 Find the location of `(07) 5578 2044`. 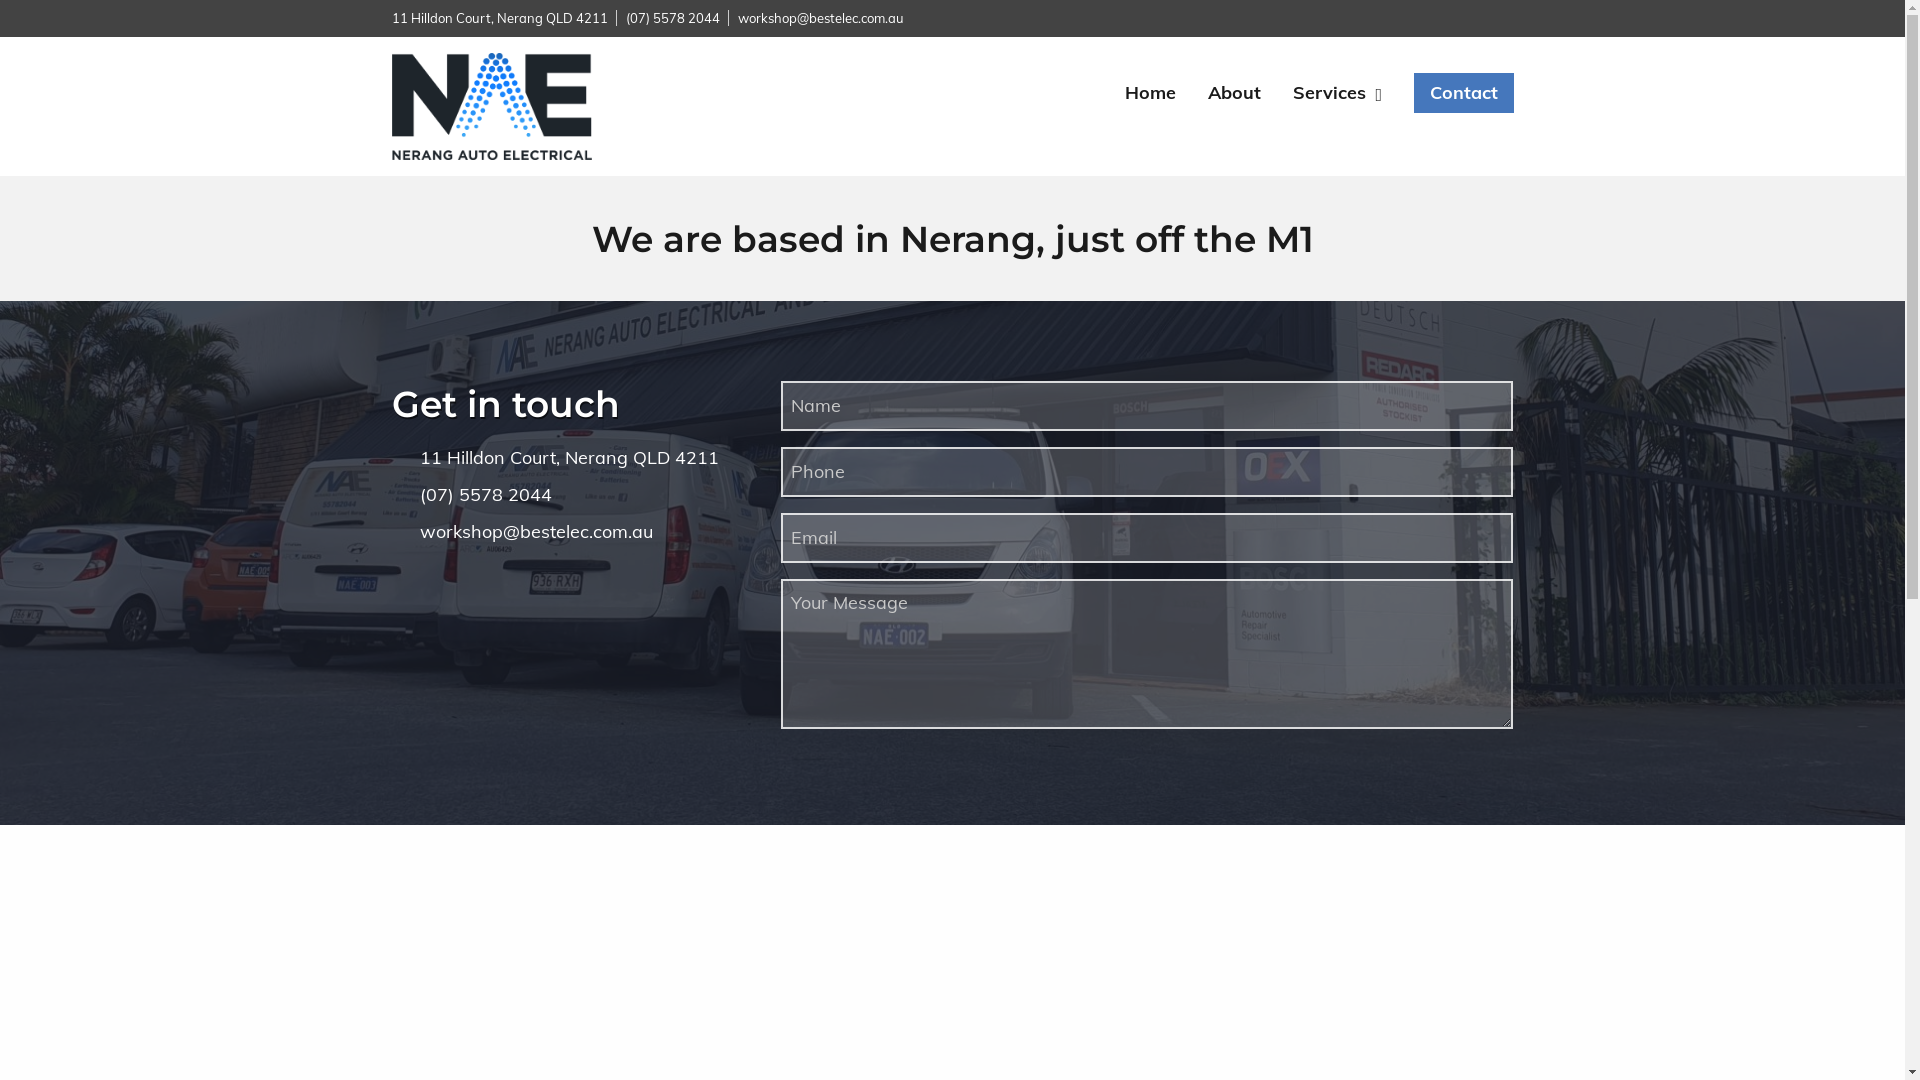

(07) 5578 2044 is located at coordinates (673, 18).